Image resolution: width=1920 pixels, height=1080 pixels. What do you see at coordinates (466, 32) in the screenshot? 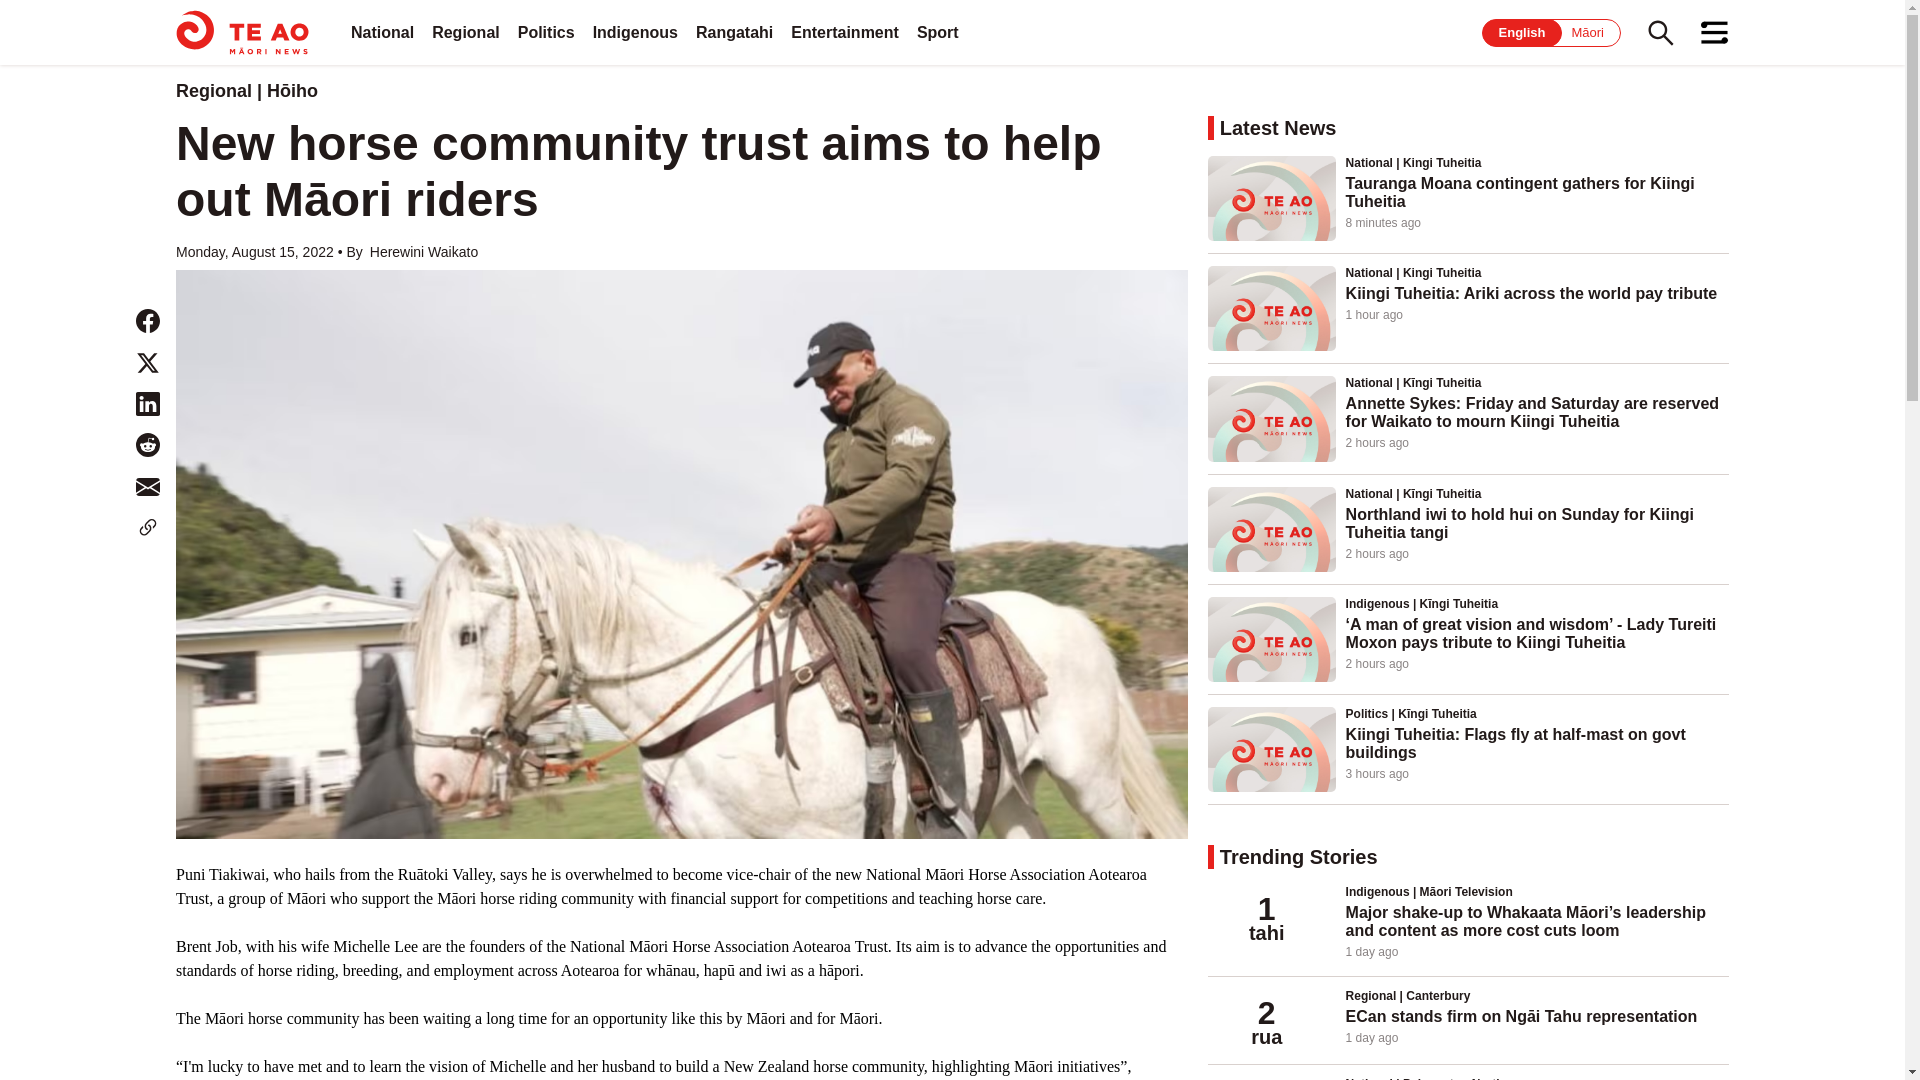
I see `Regional` at bounding box center [466, 32].